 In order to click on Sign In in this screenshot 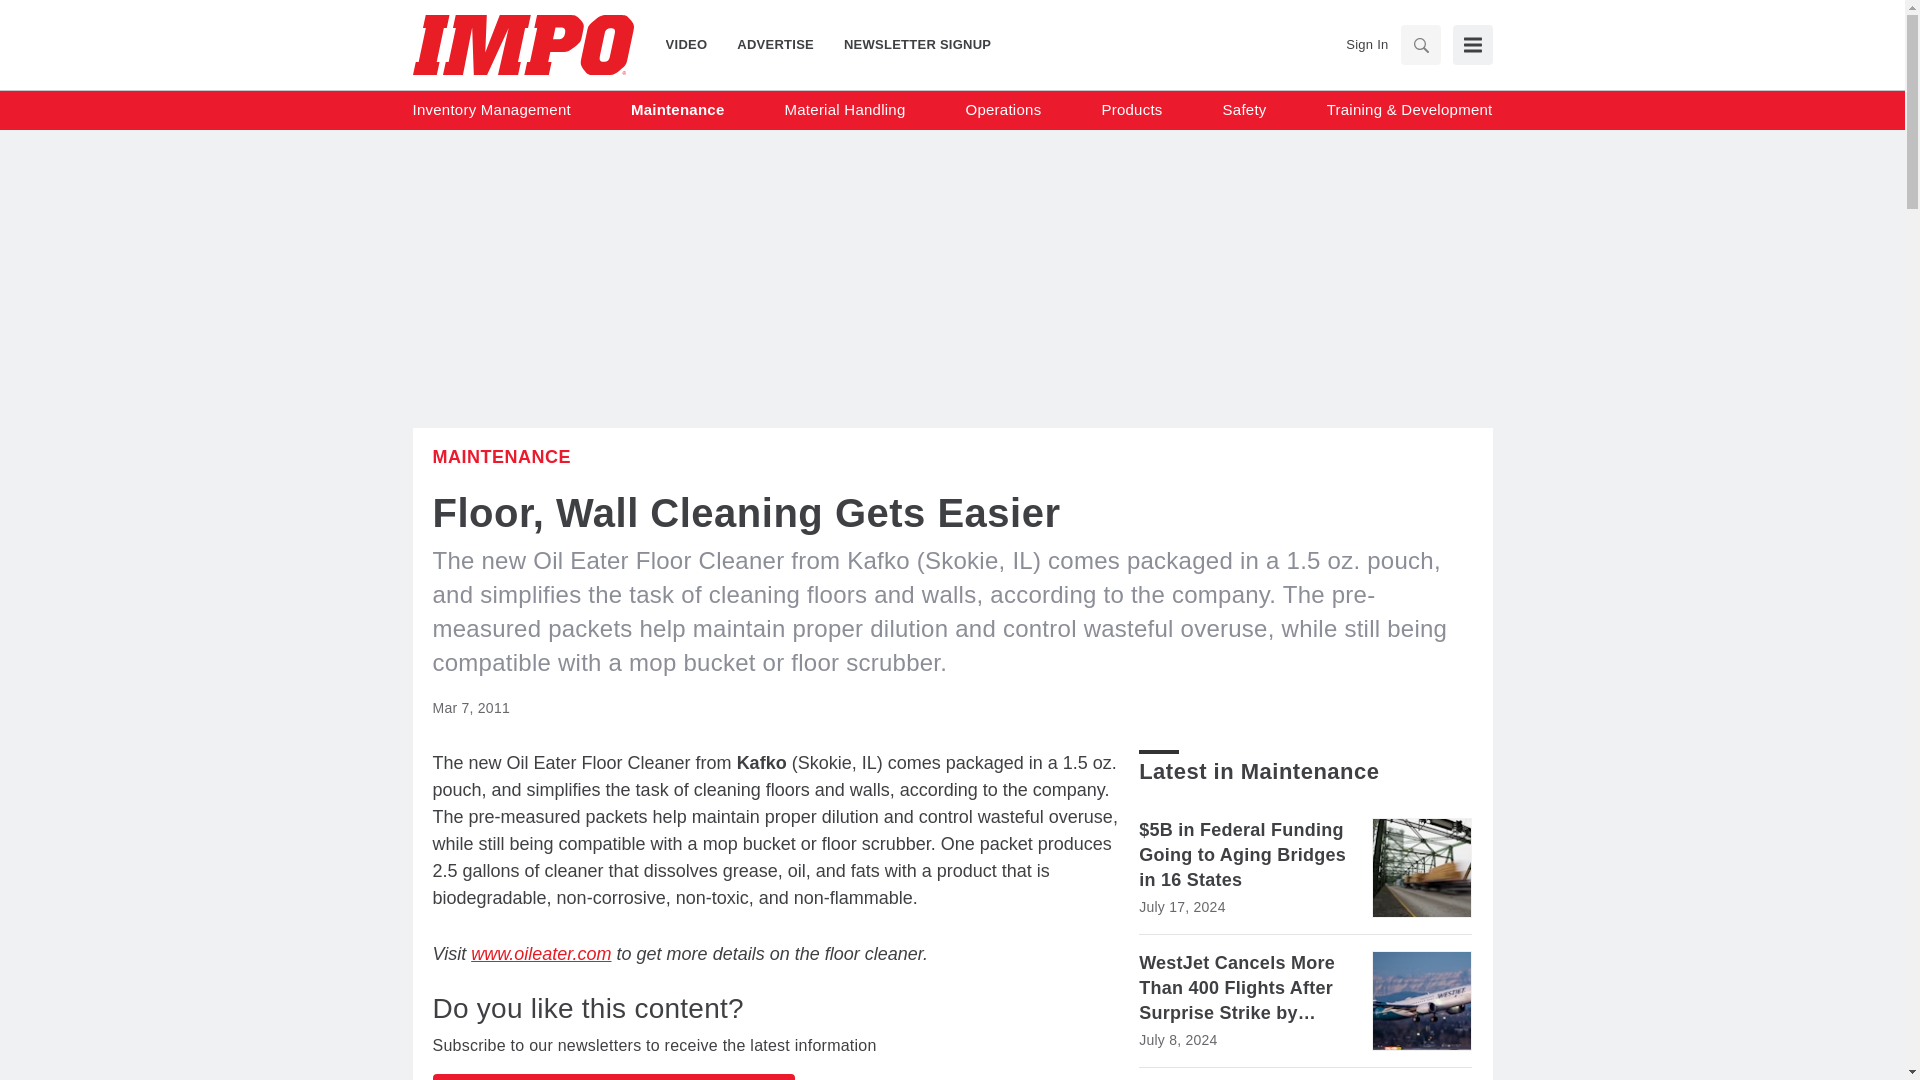, I will do `click(1366, 44)`.